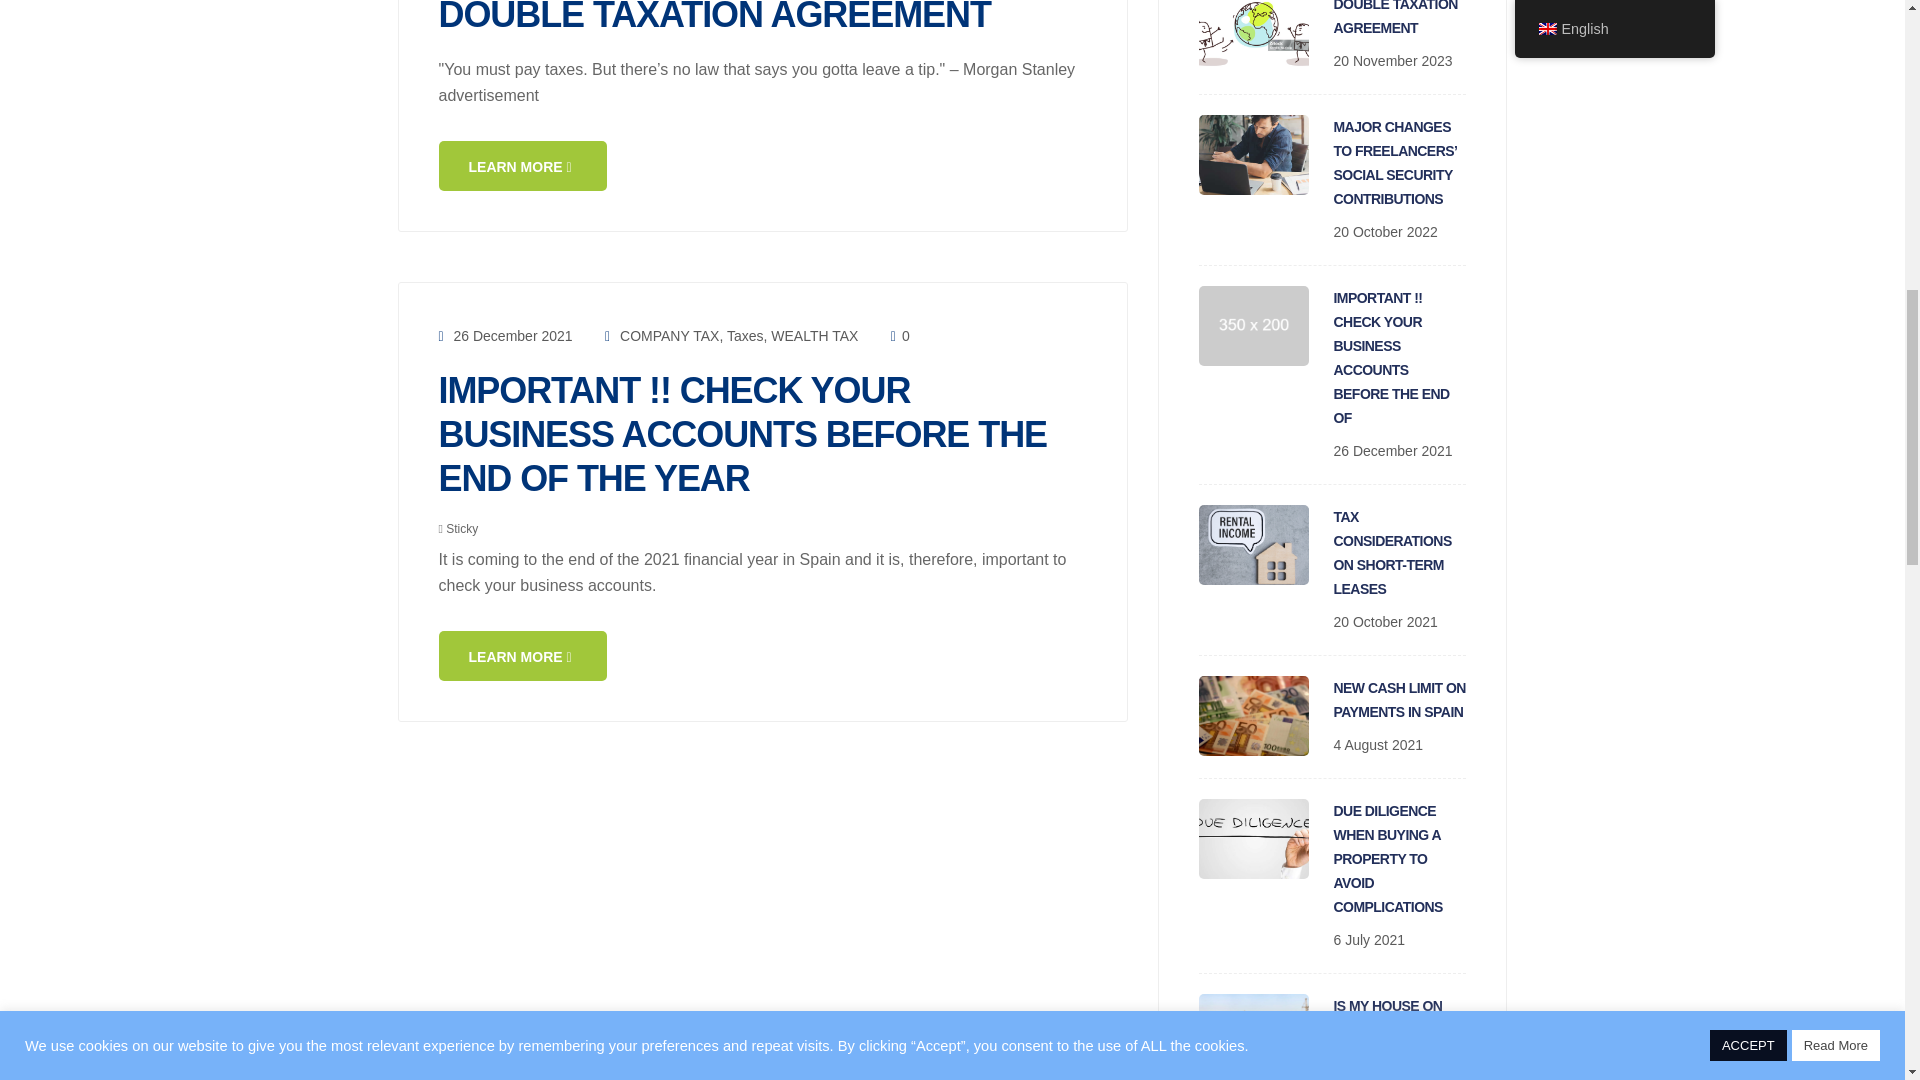 The width and height of the screenshot is (1920, 1080). What do you see at coordinates (669, 336) in the screenshot?
I see `COMPANY TAX` at bounding box center [669, 336].